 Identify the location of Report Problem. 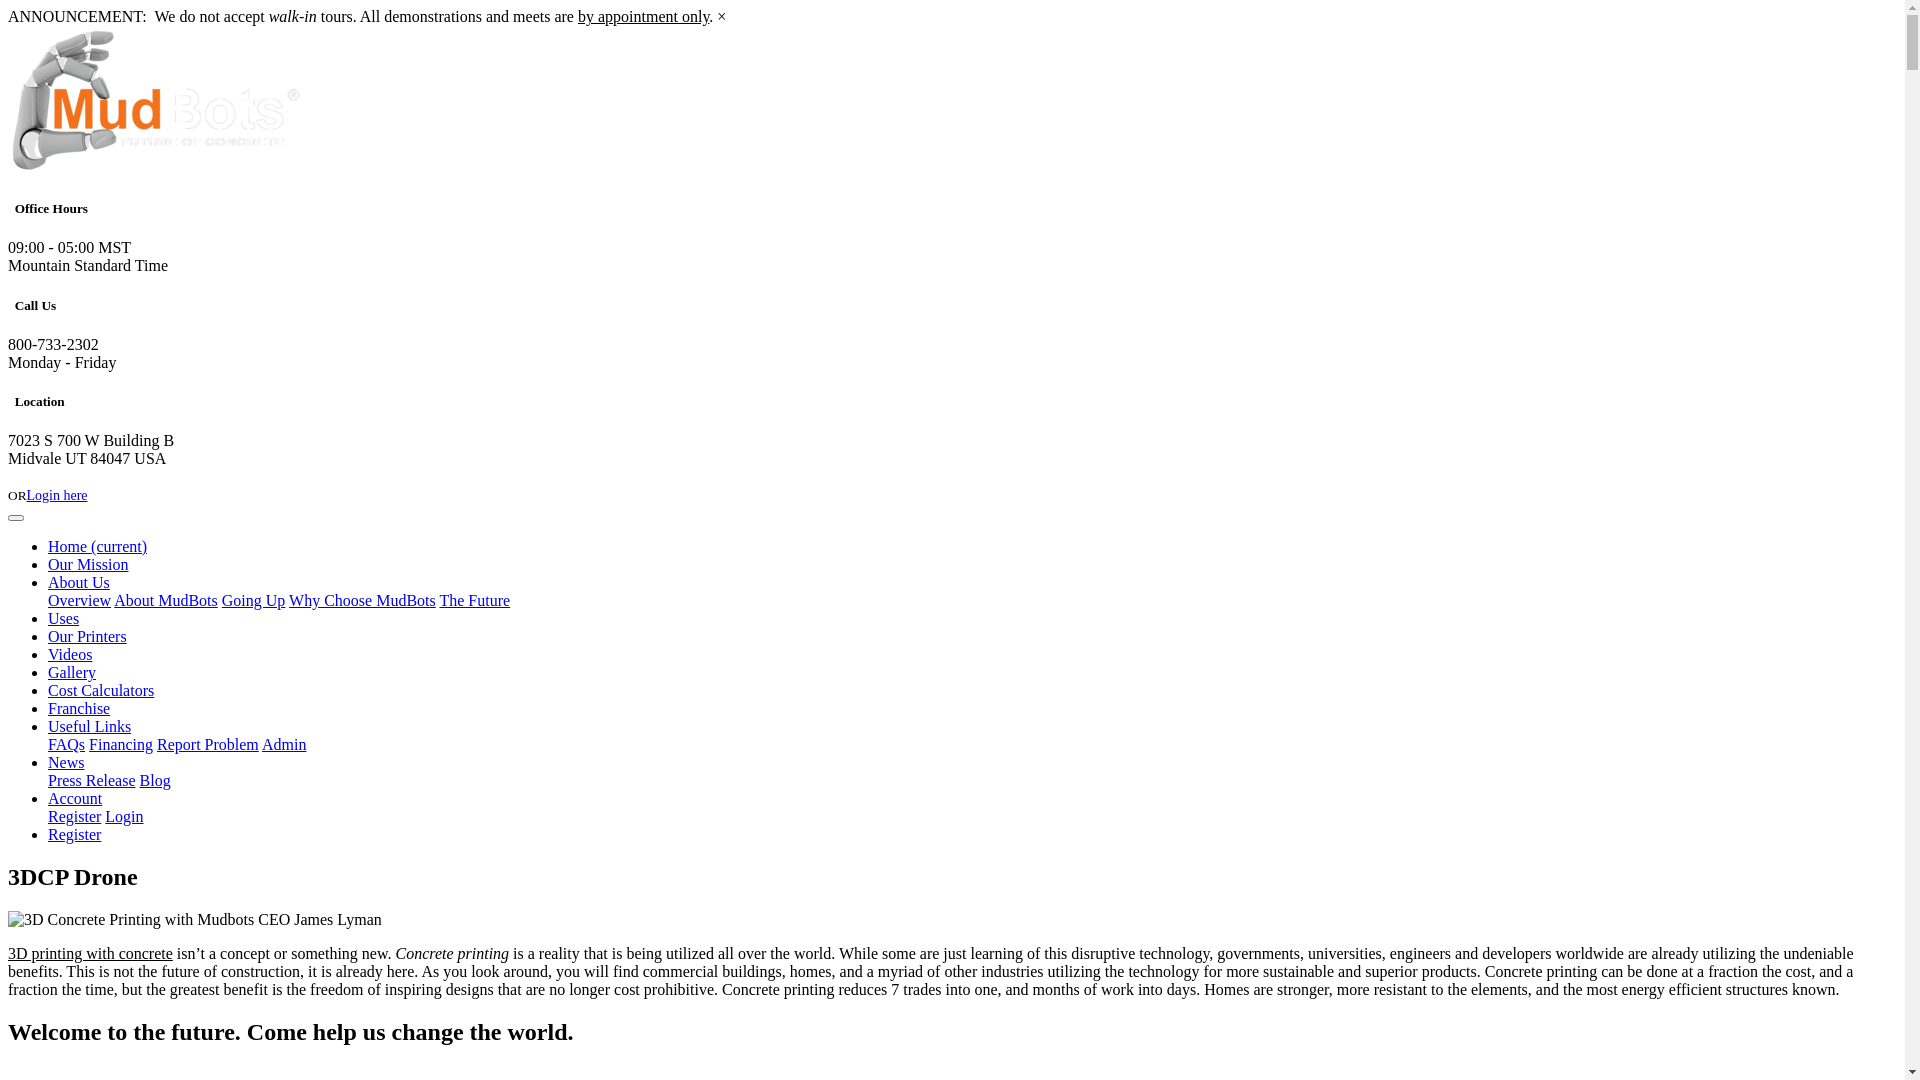
(208, 744).